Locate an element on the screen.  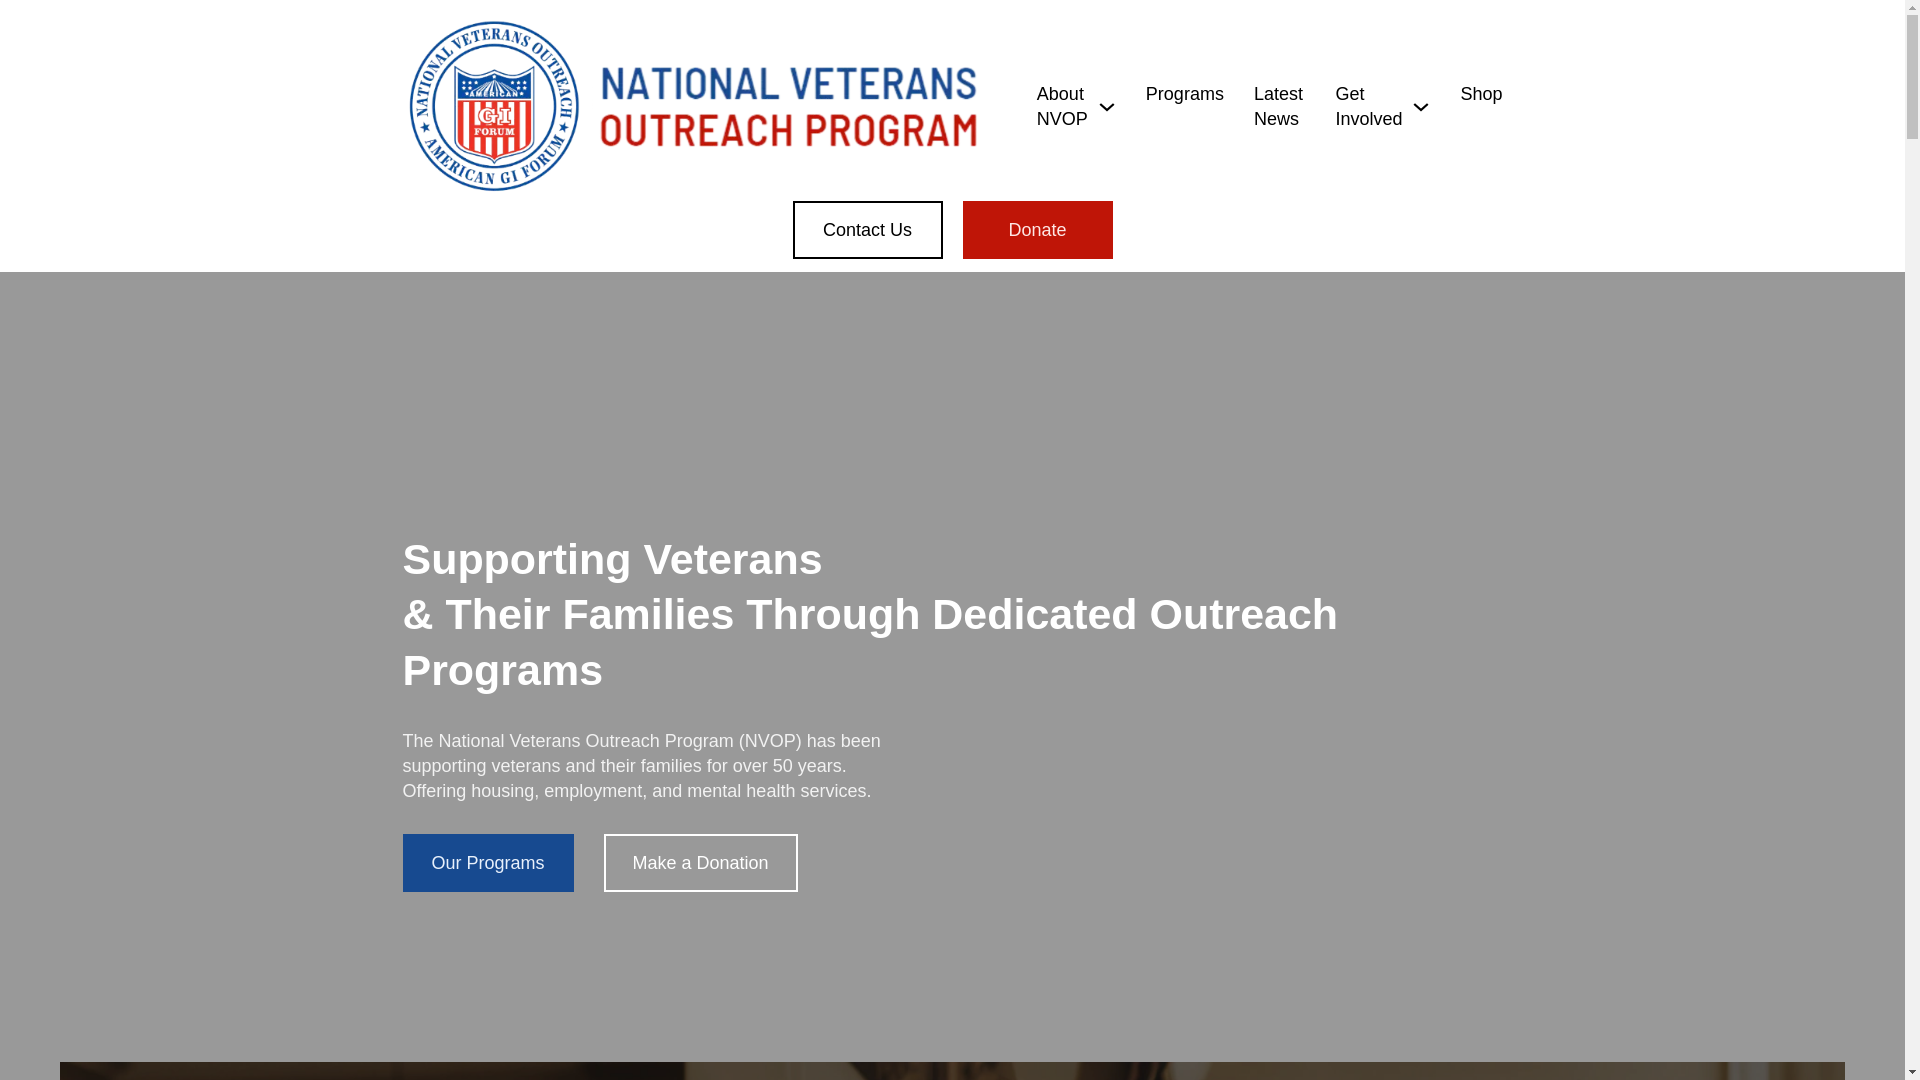
Make a Donation is located at coordinates (701, 862).